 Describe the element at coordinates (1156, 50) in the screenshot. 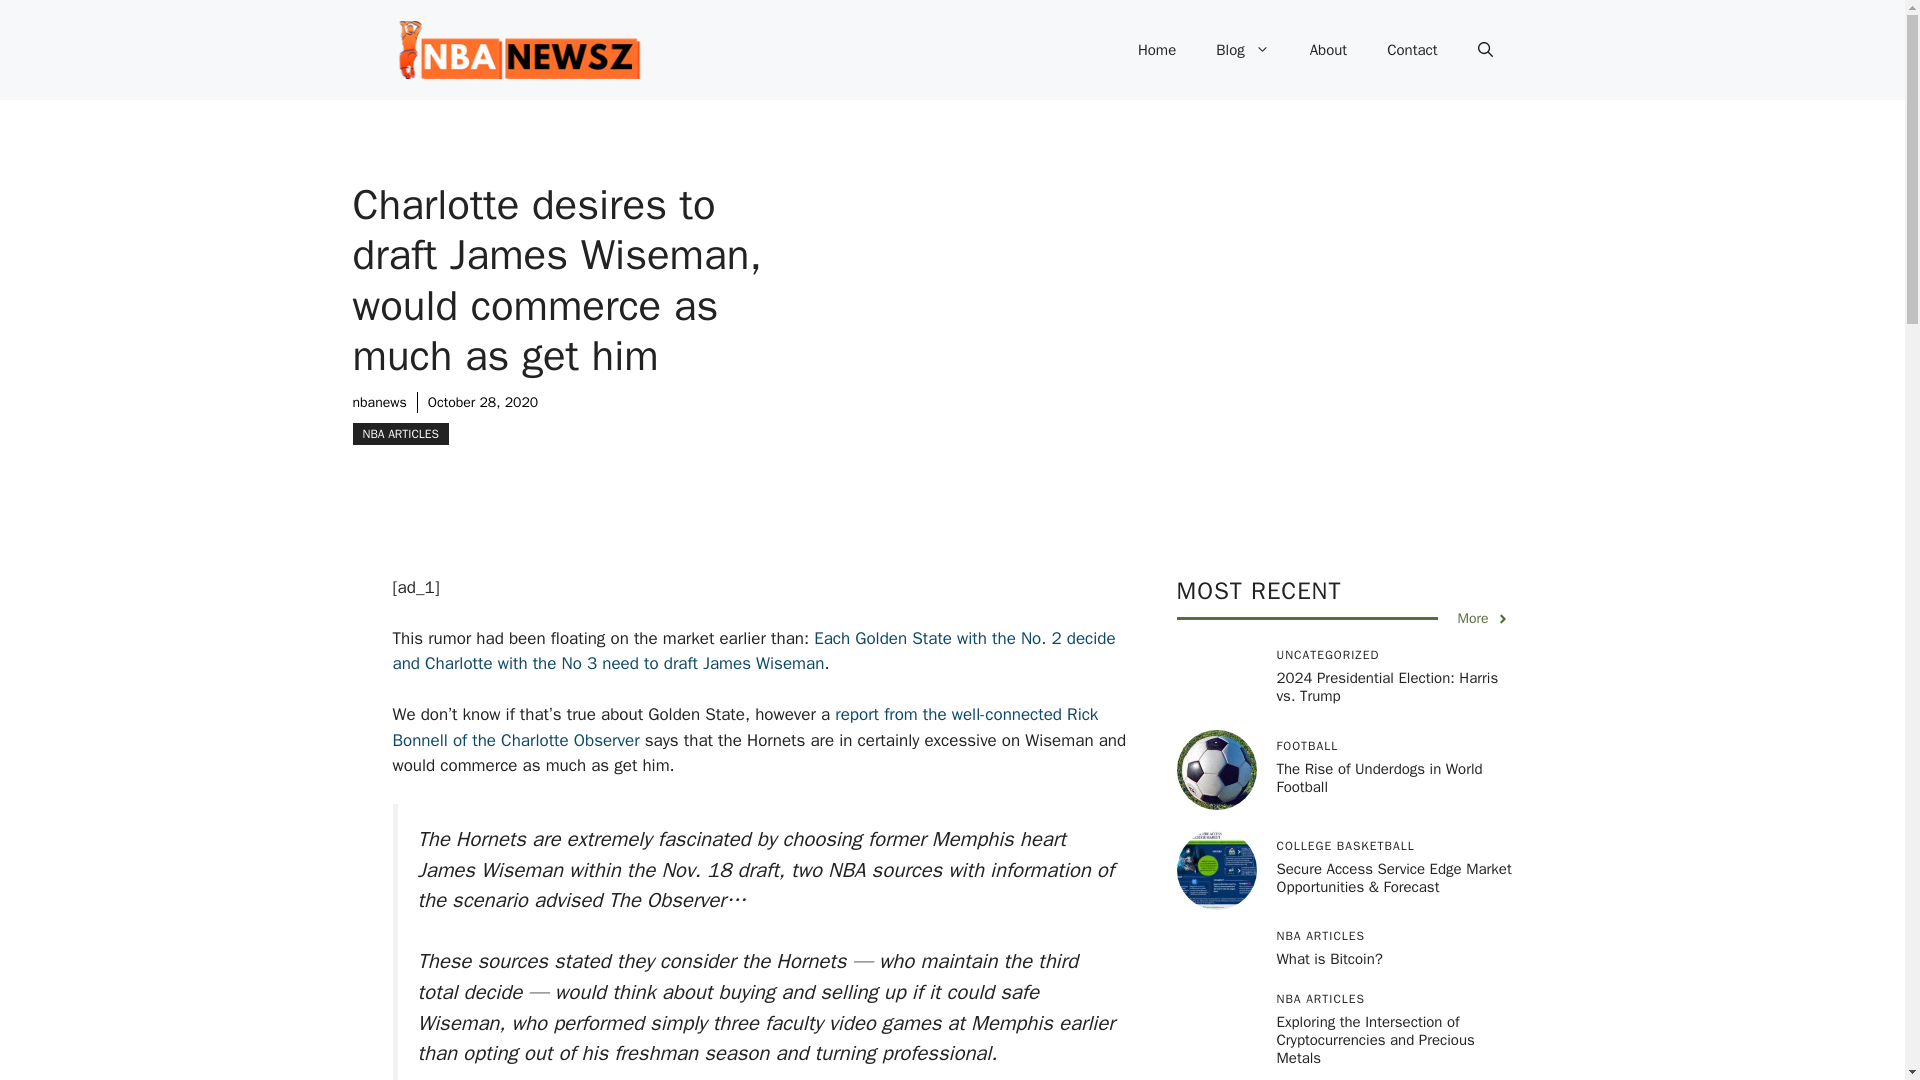

I see `Home` at that location.